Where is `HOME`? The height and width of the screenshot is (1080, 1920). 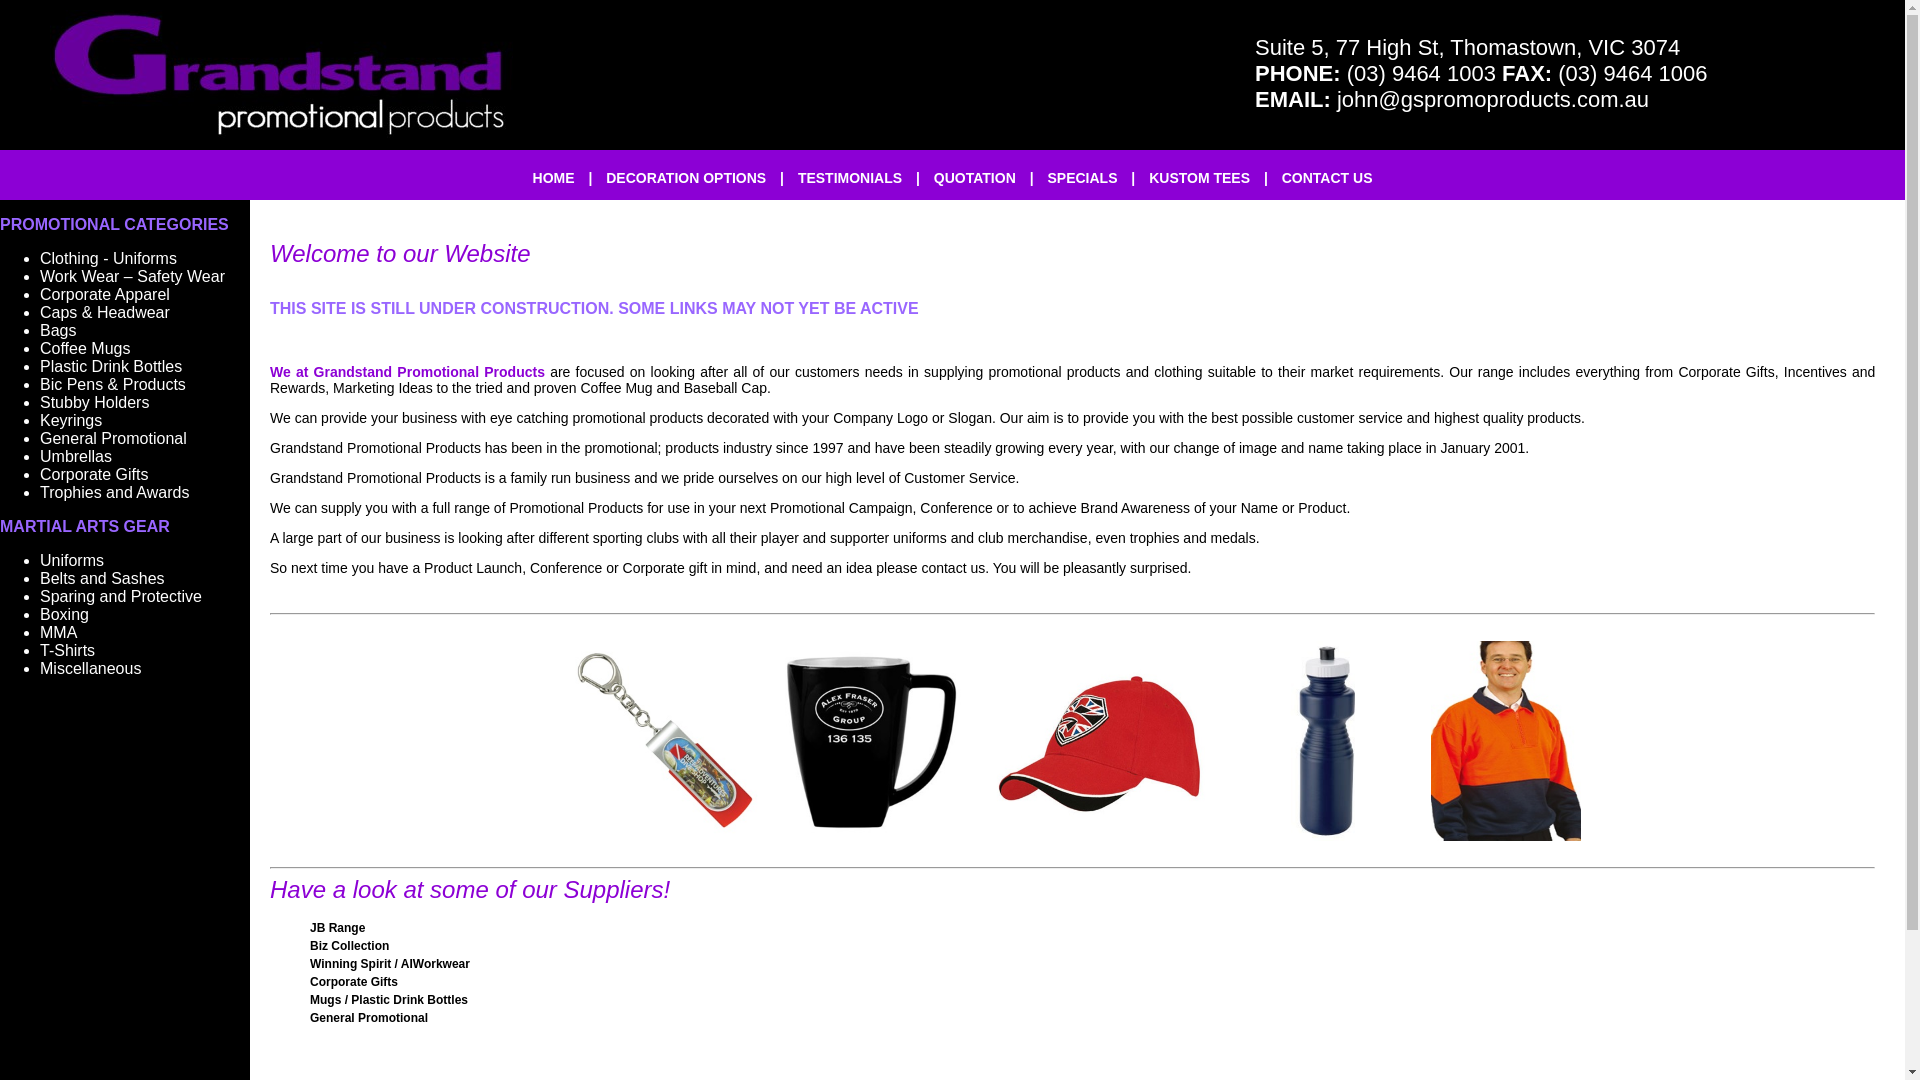
HOME is located at coordinates (554, 178).